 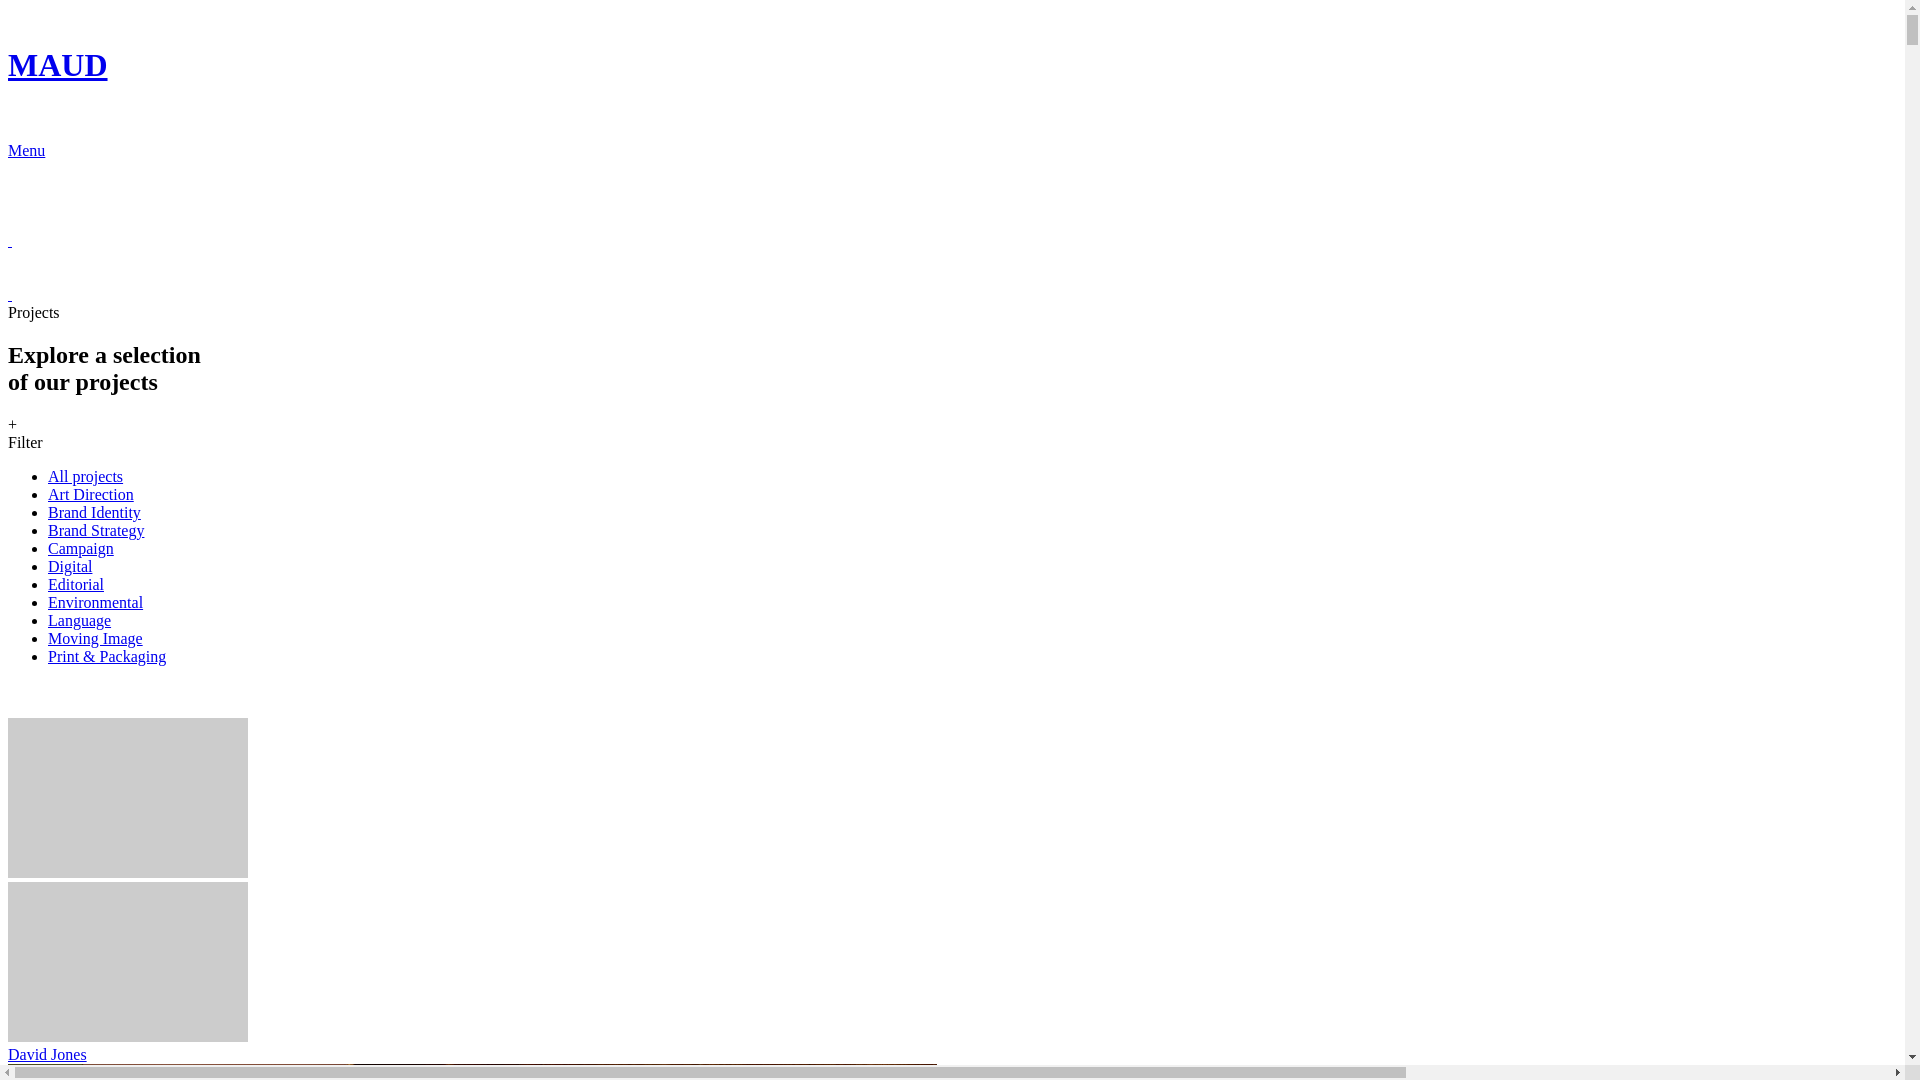 What do you see at coordinates (96, 602) in the screenshot?
I see `Environmental` at bounding box center [96, 602].